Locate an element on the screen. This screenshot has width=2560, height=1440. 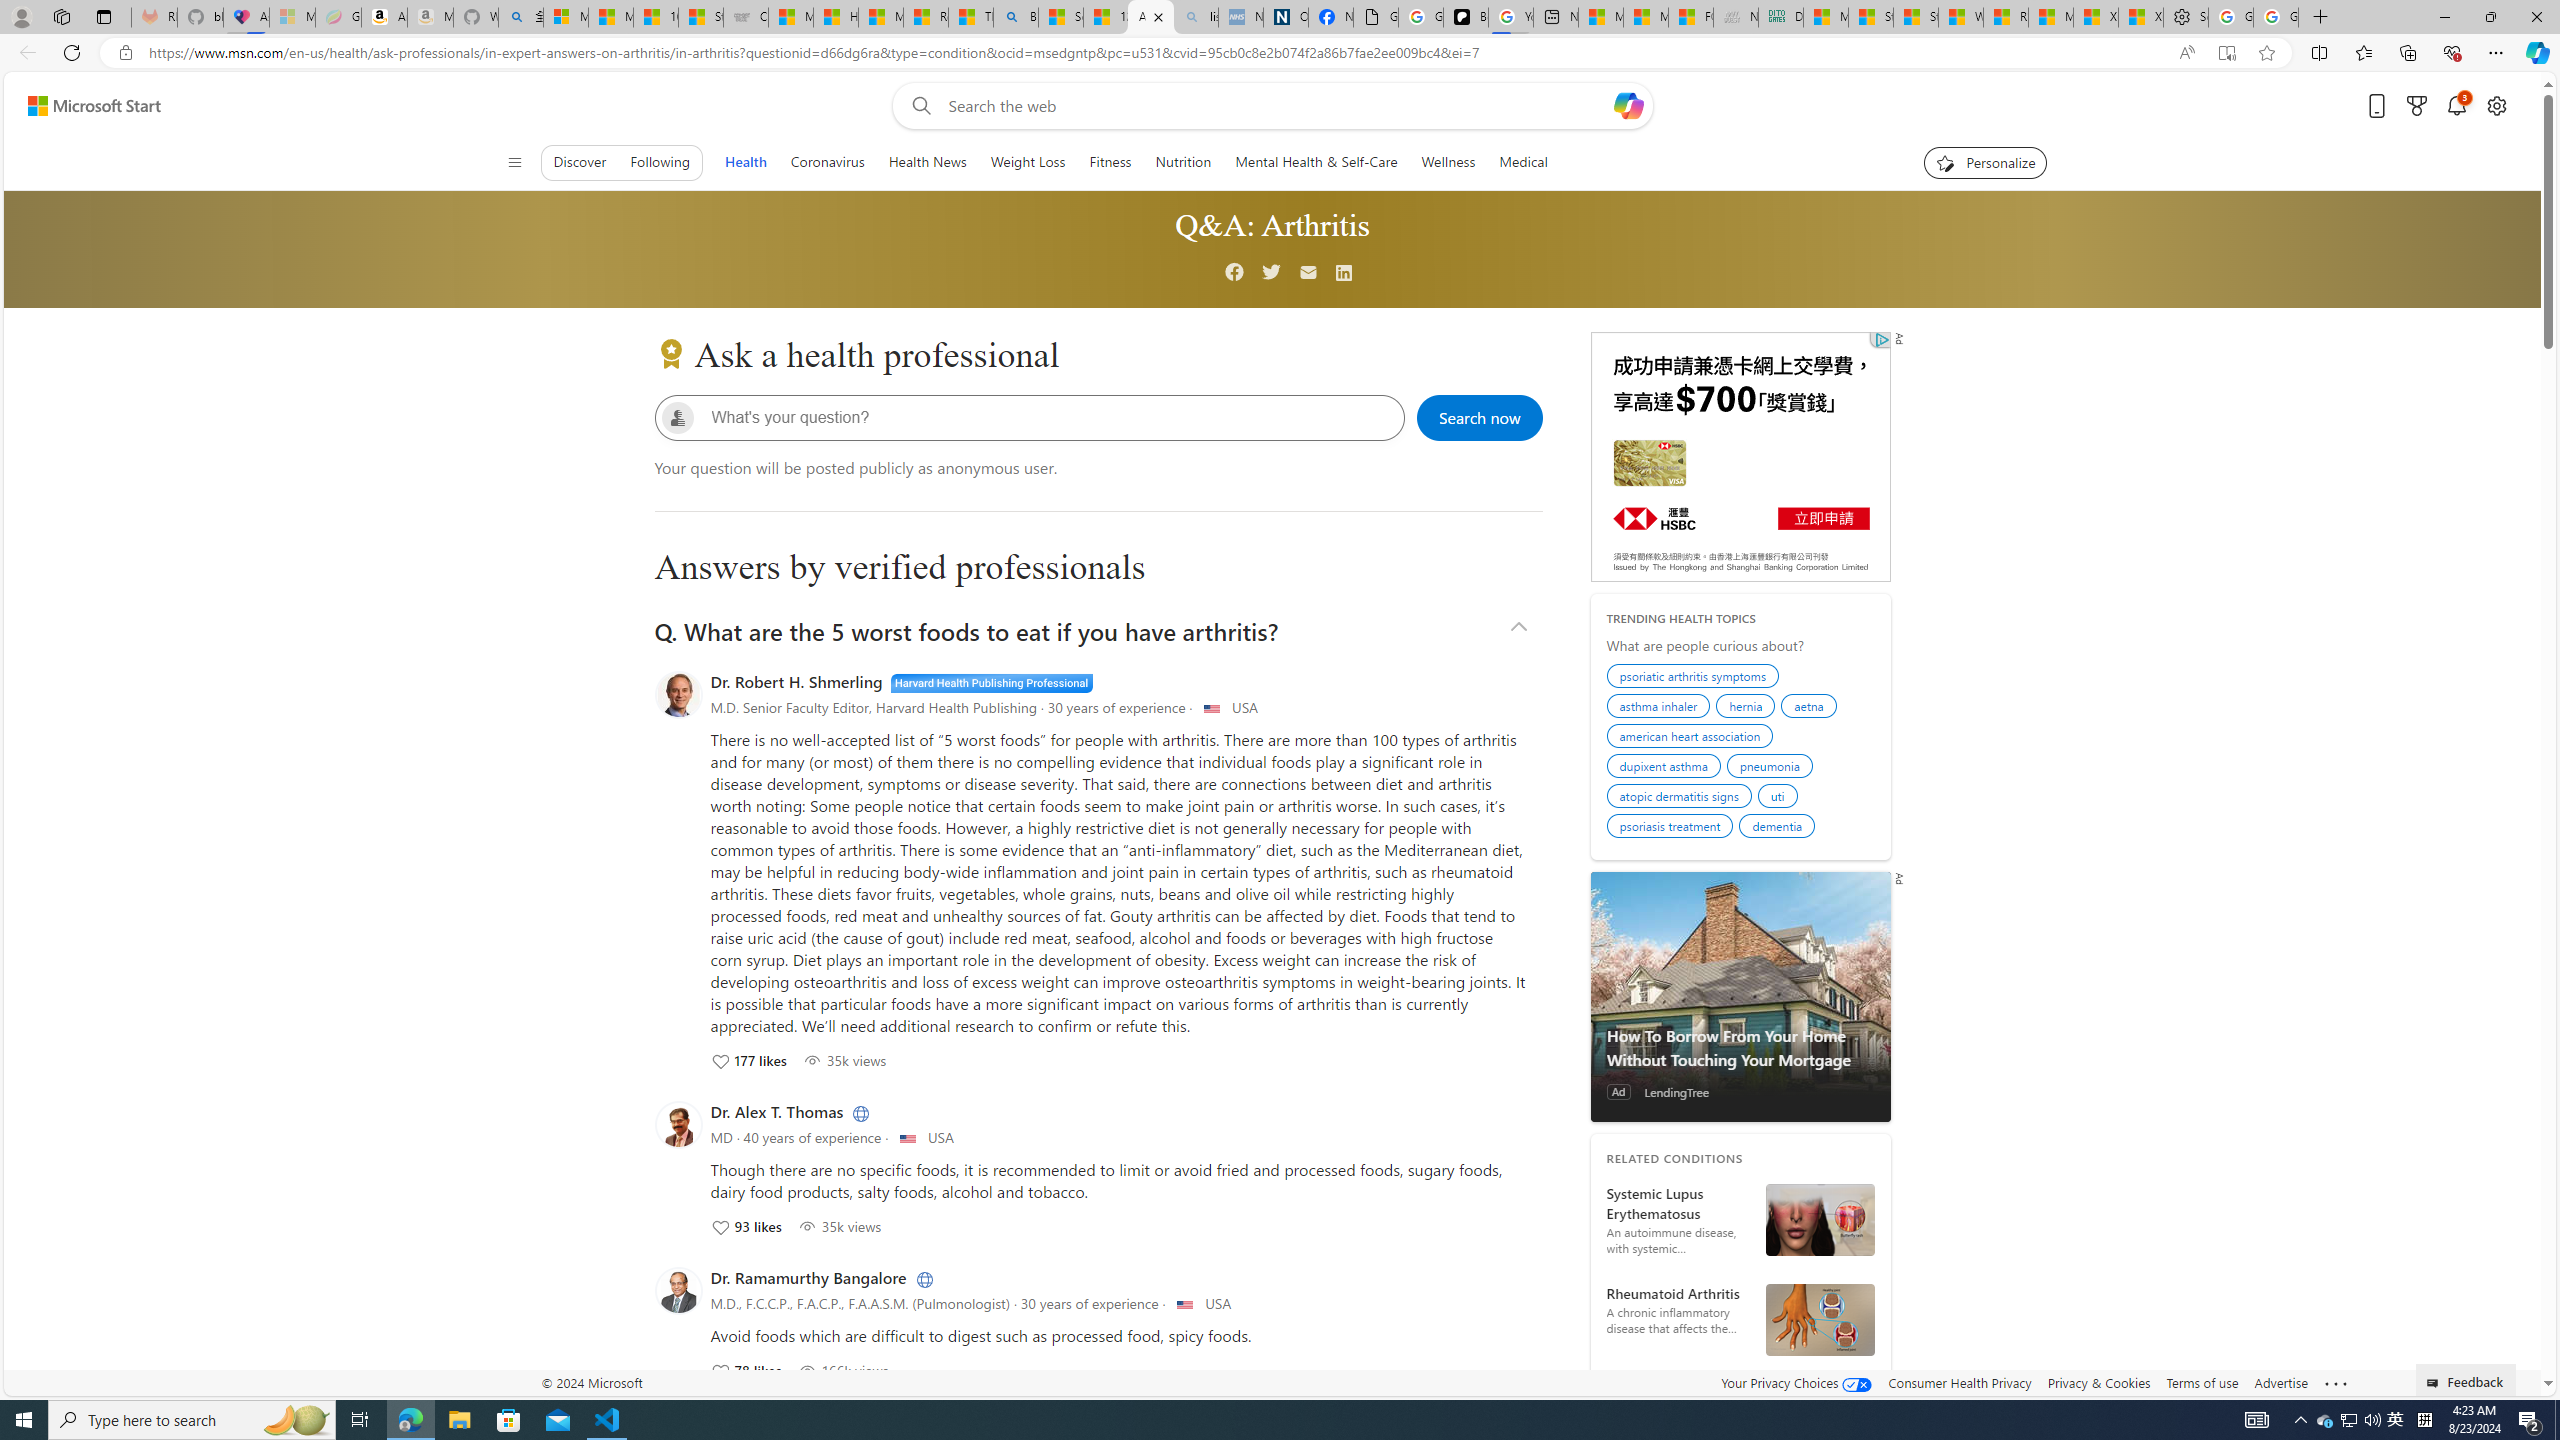
Personalize your feed" is located at coordinates (1986, 162).